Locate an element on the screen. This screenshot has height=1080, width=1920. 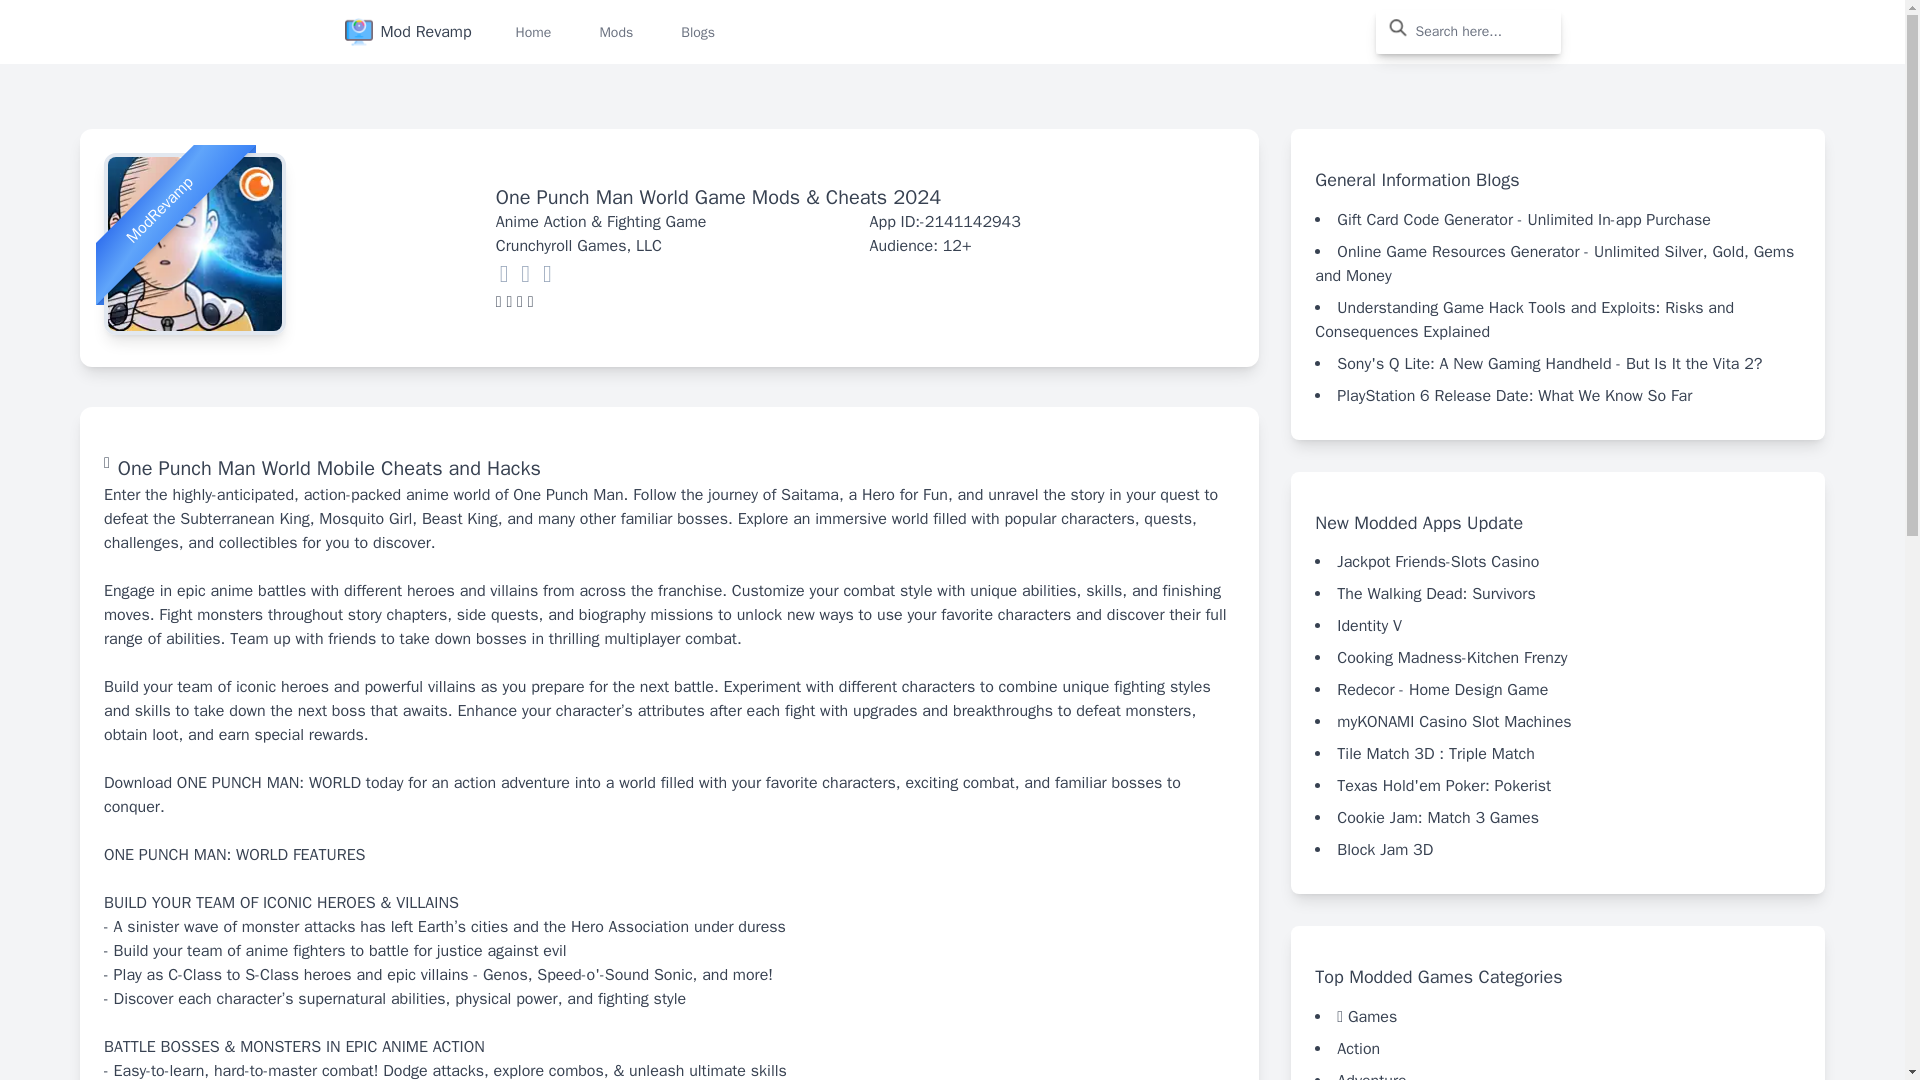
Games is located at coordinates (1372, 1016).